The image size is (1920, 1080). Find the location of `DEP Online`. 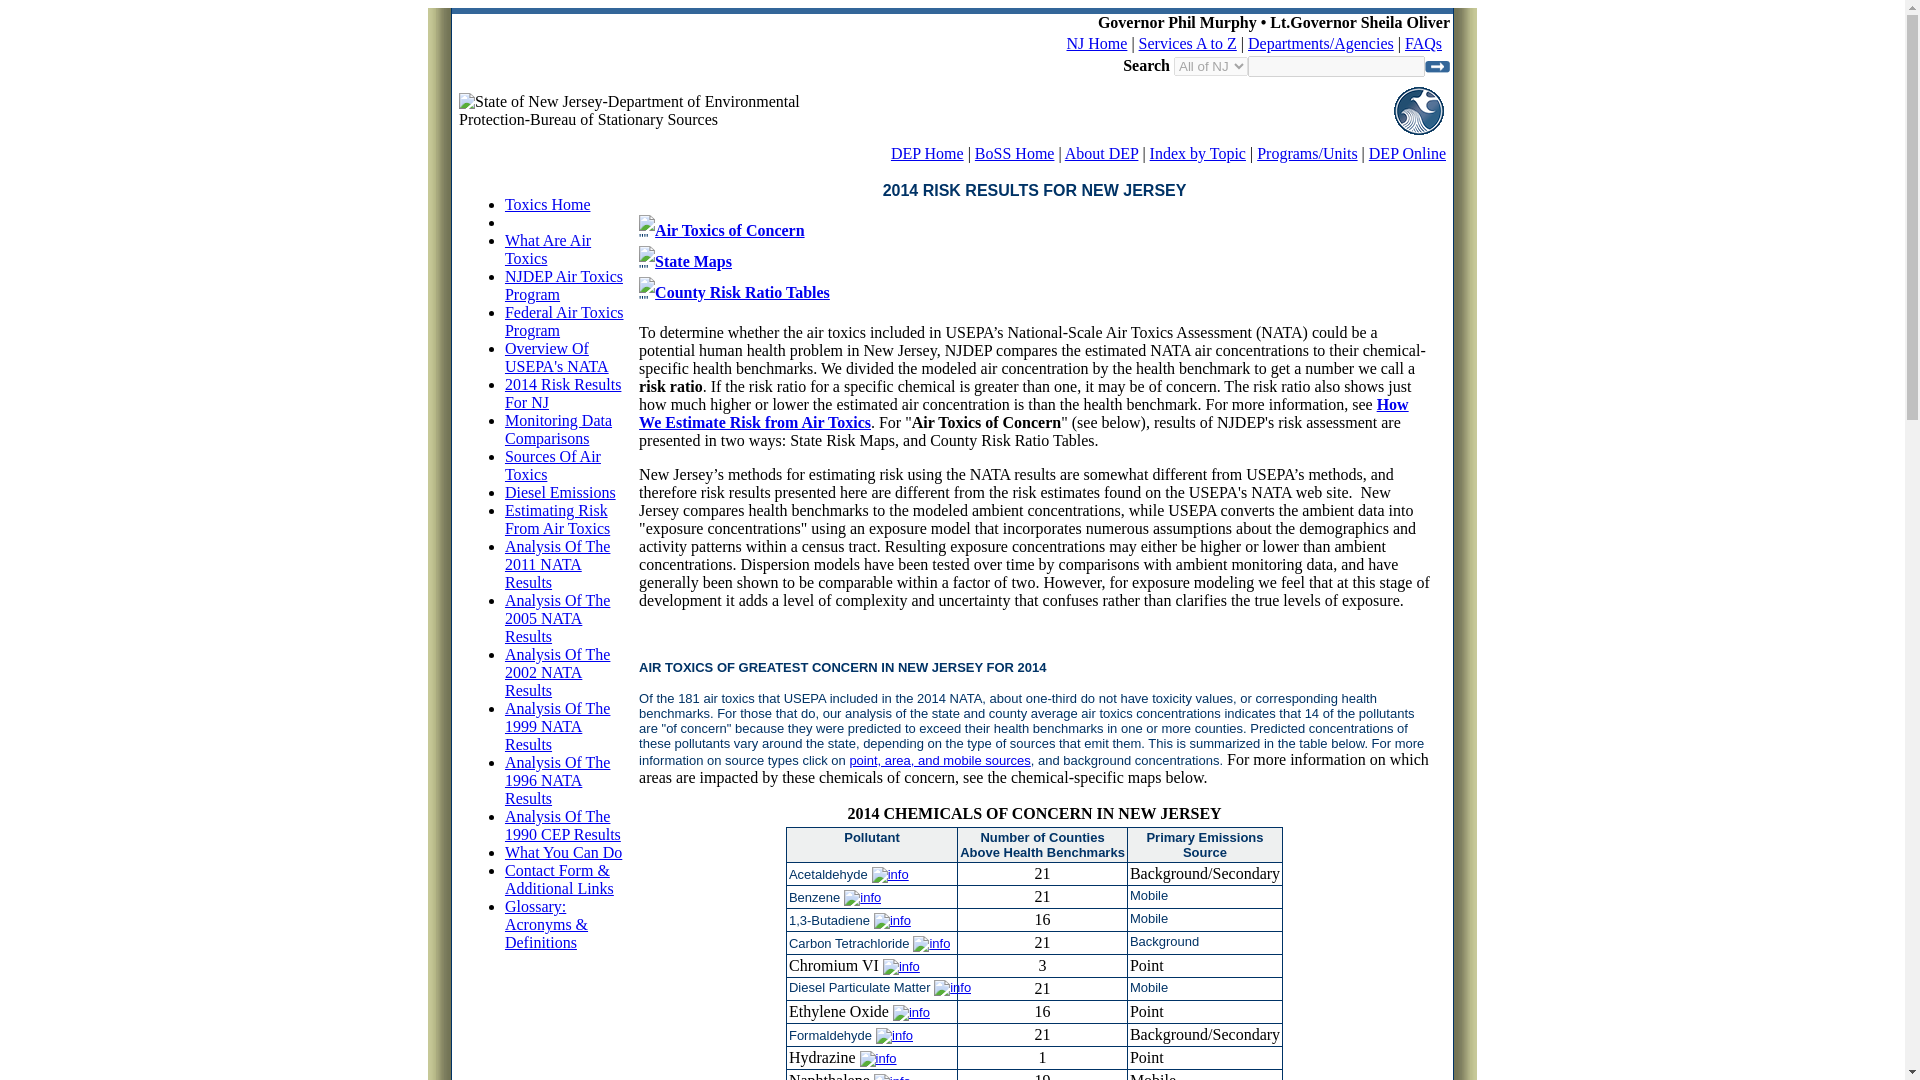

DEP Online is located at coordinates (1406, 153).